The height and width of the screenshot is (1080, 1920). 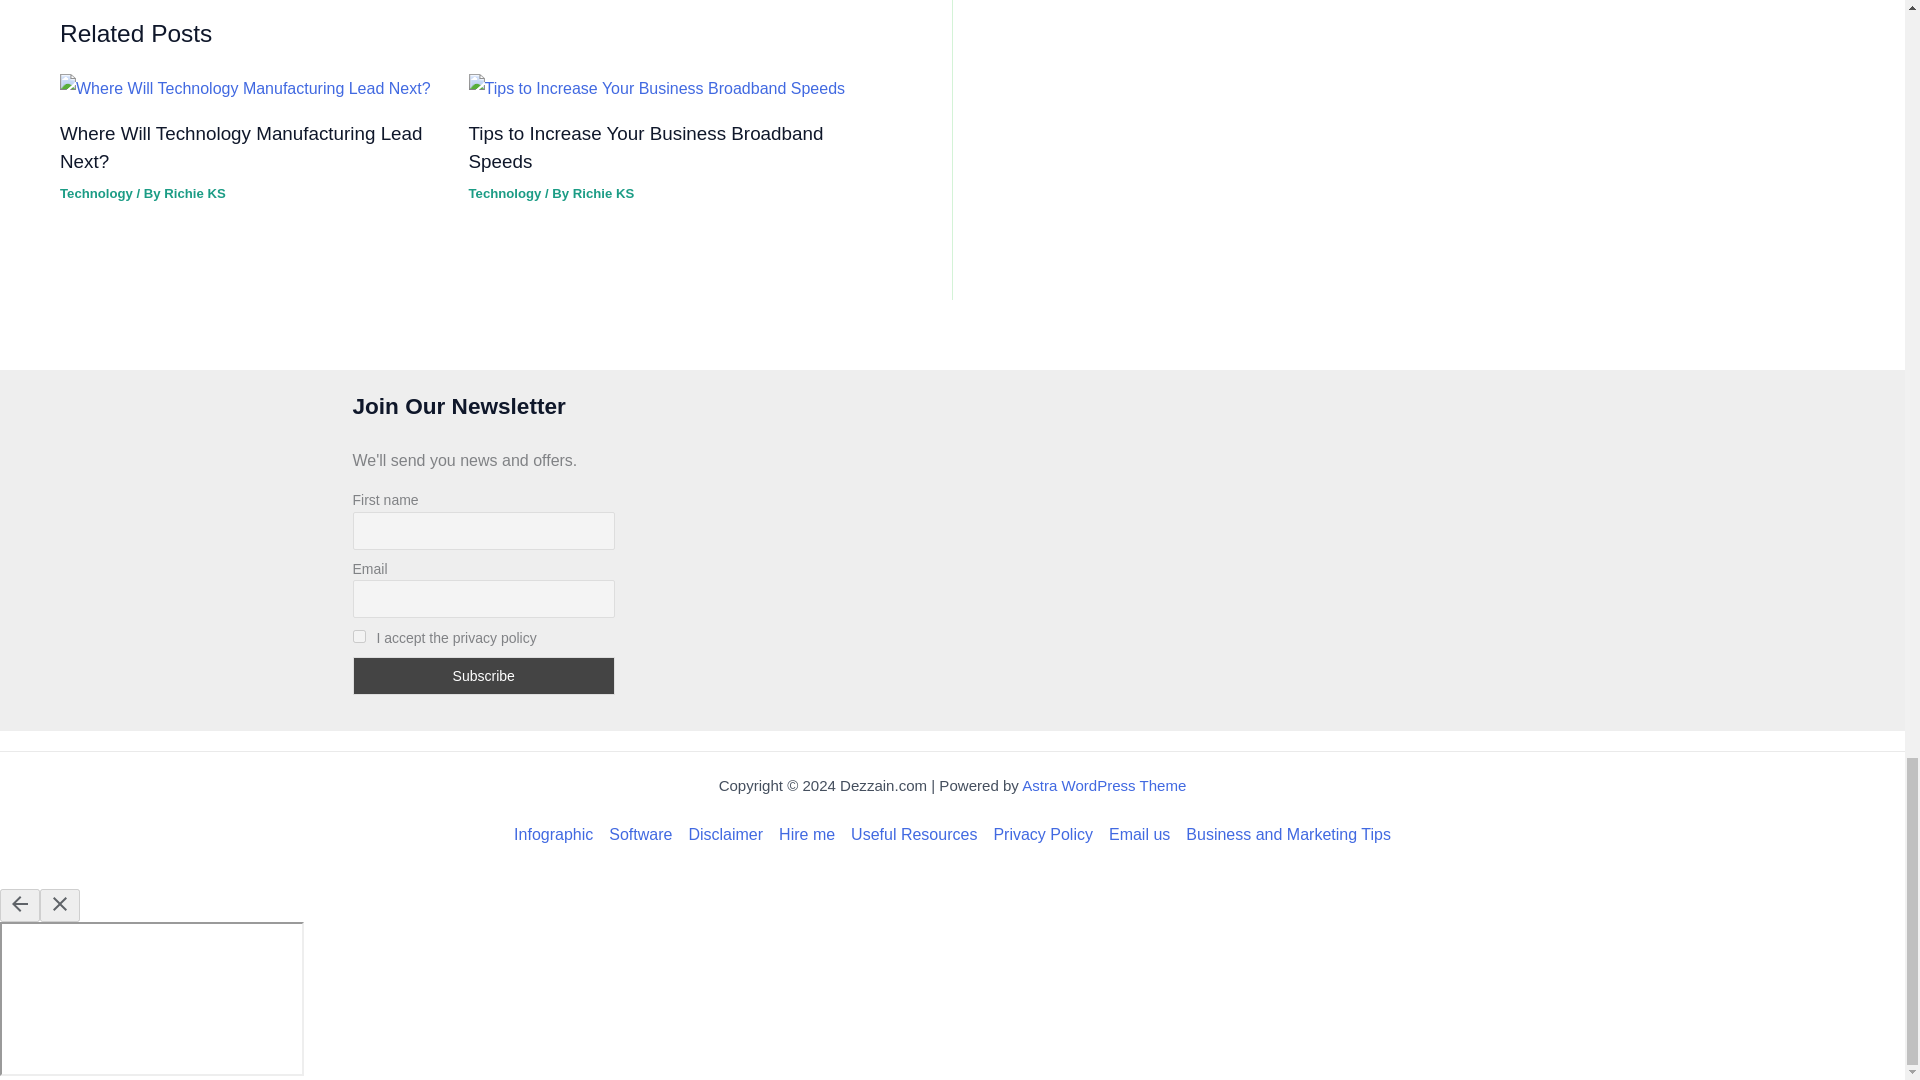 What do you see at coordinates (602, 192) in the screenshot?
I see `View all posts by Richie KS` at bounding box center [602, 192].